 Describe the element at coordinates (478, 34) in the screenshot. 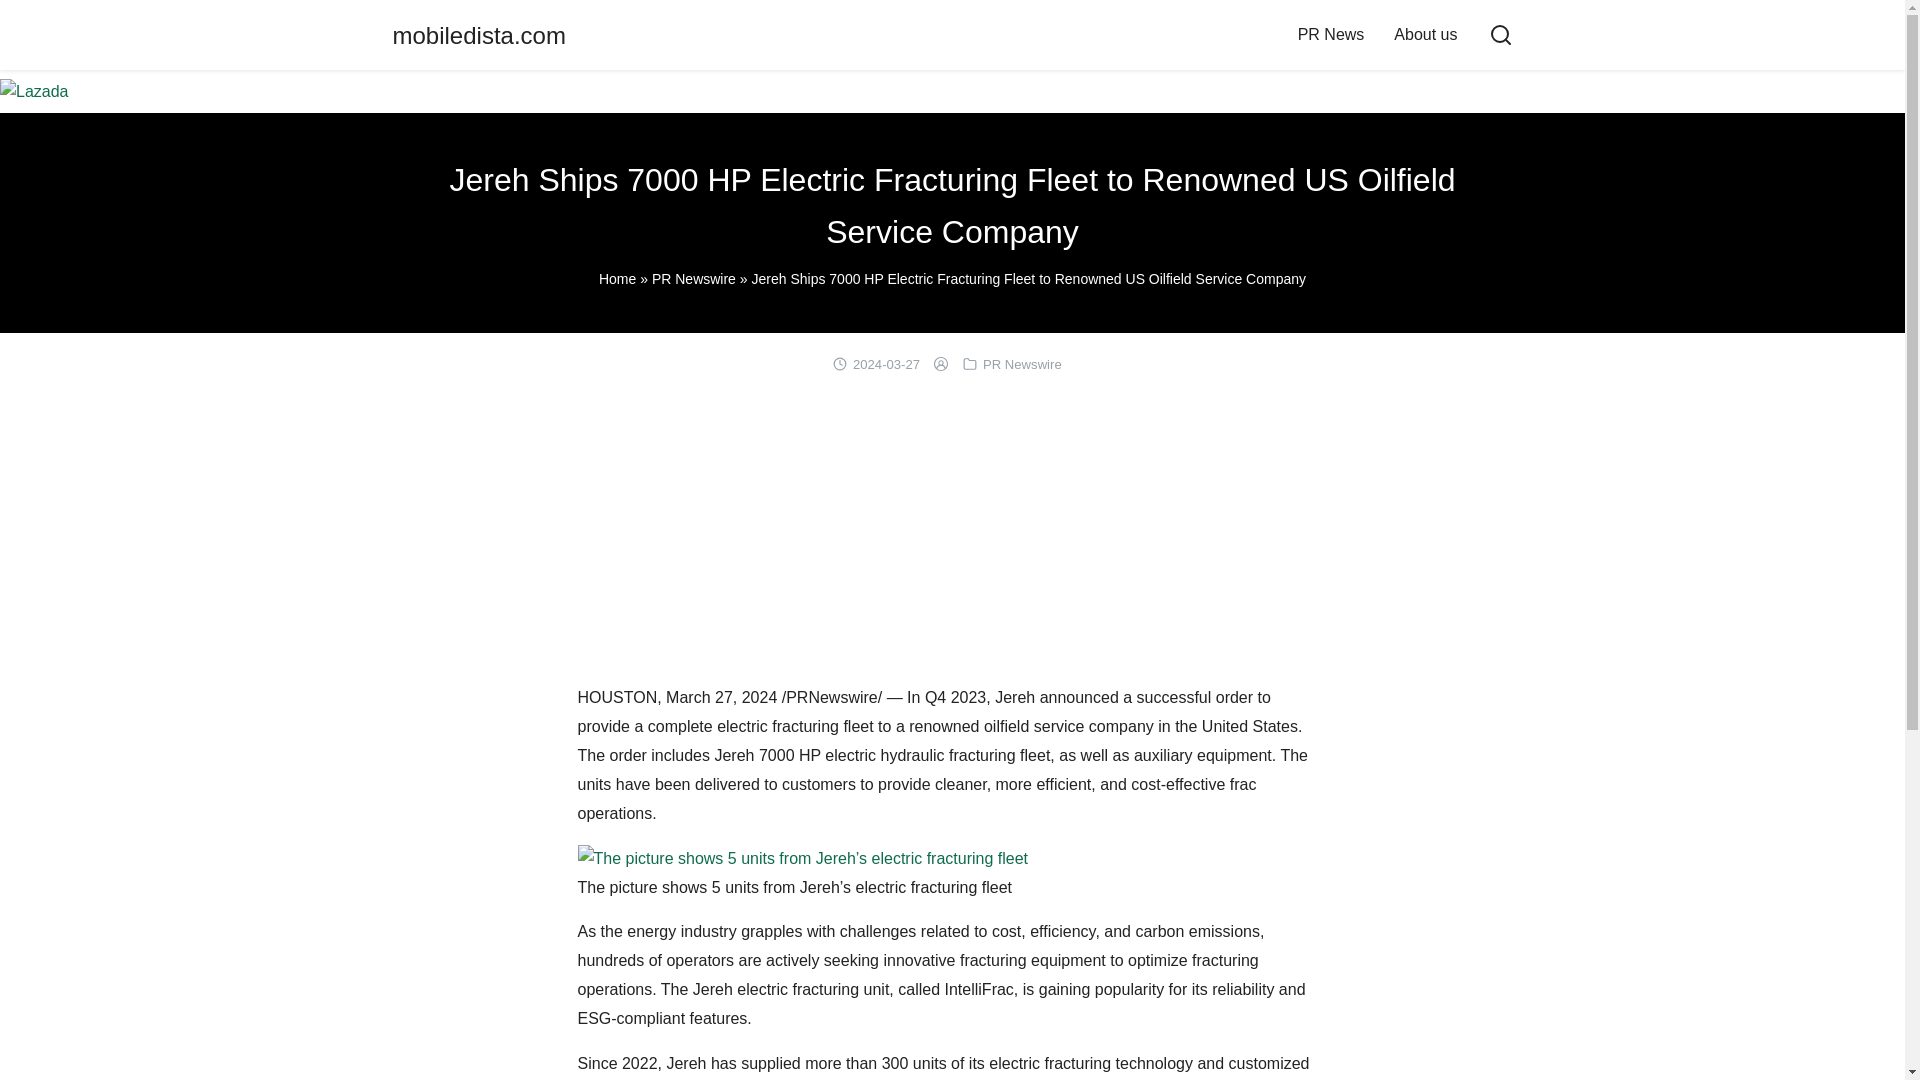

I see `mobiledista.com` at that location.